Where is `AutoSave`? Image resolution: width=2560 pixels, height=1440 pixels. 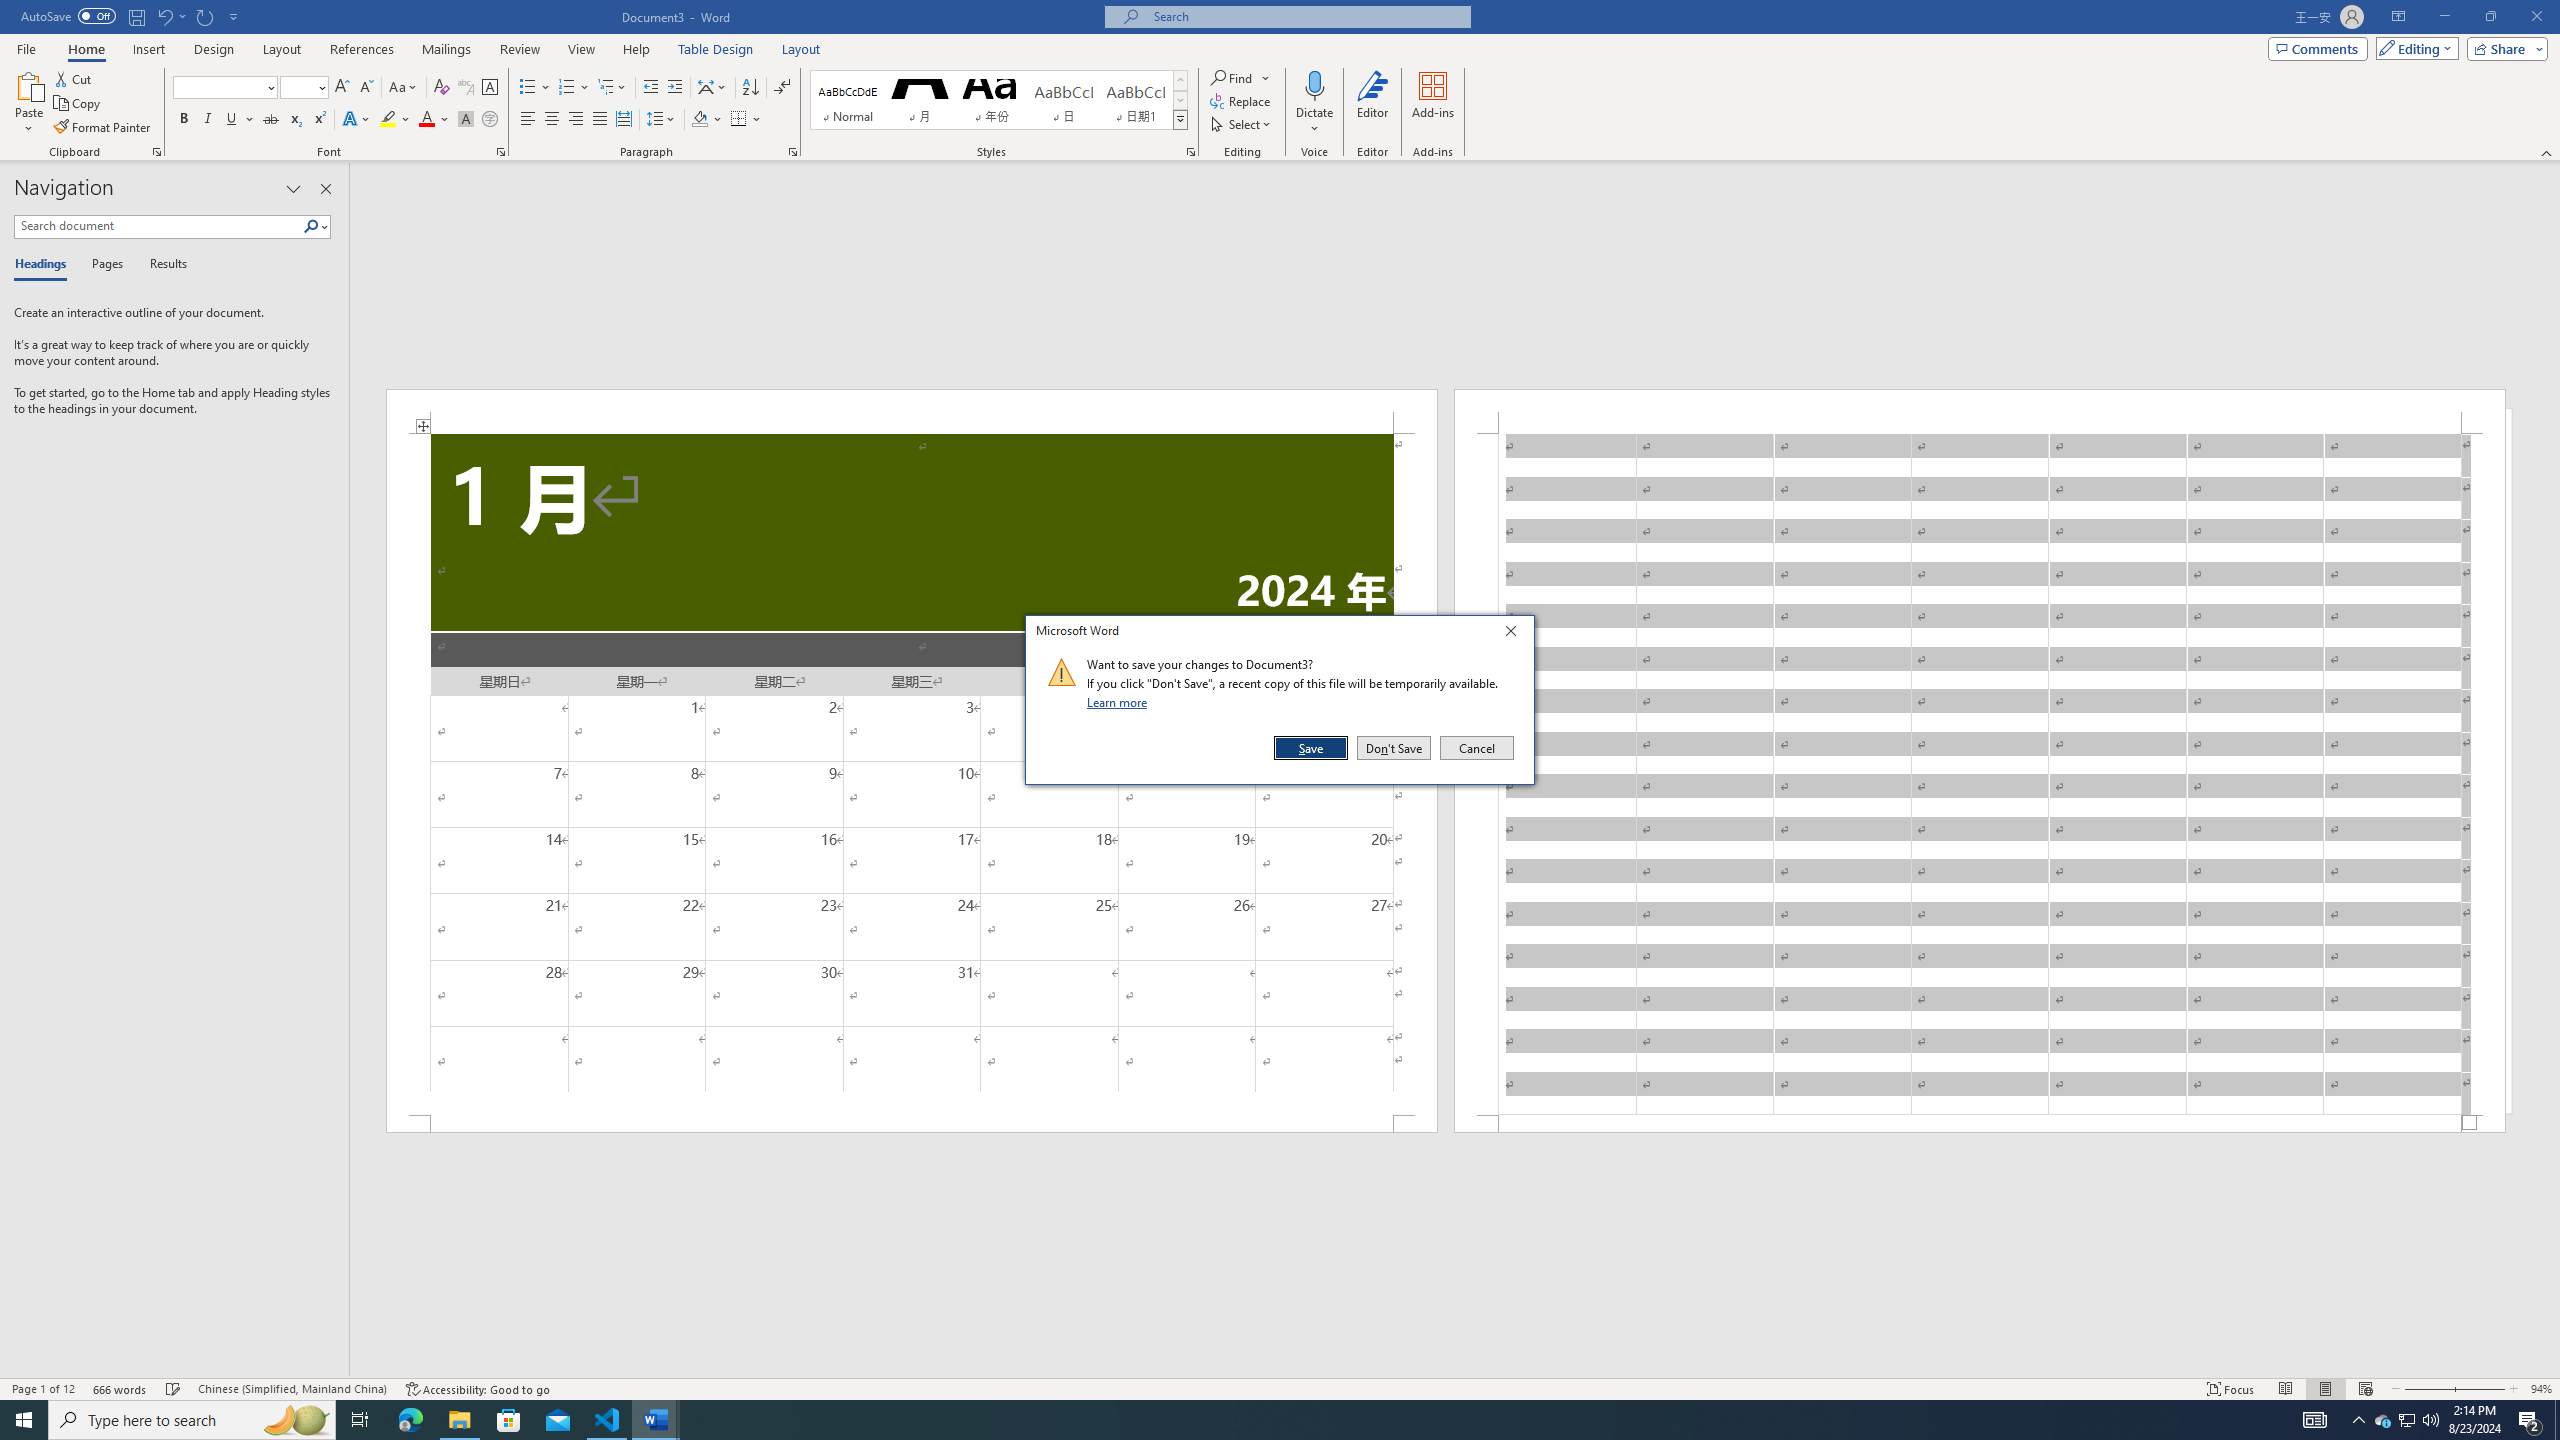 AutoSave is located at coordinates (68, 16).